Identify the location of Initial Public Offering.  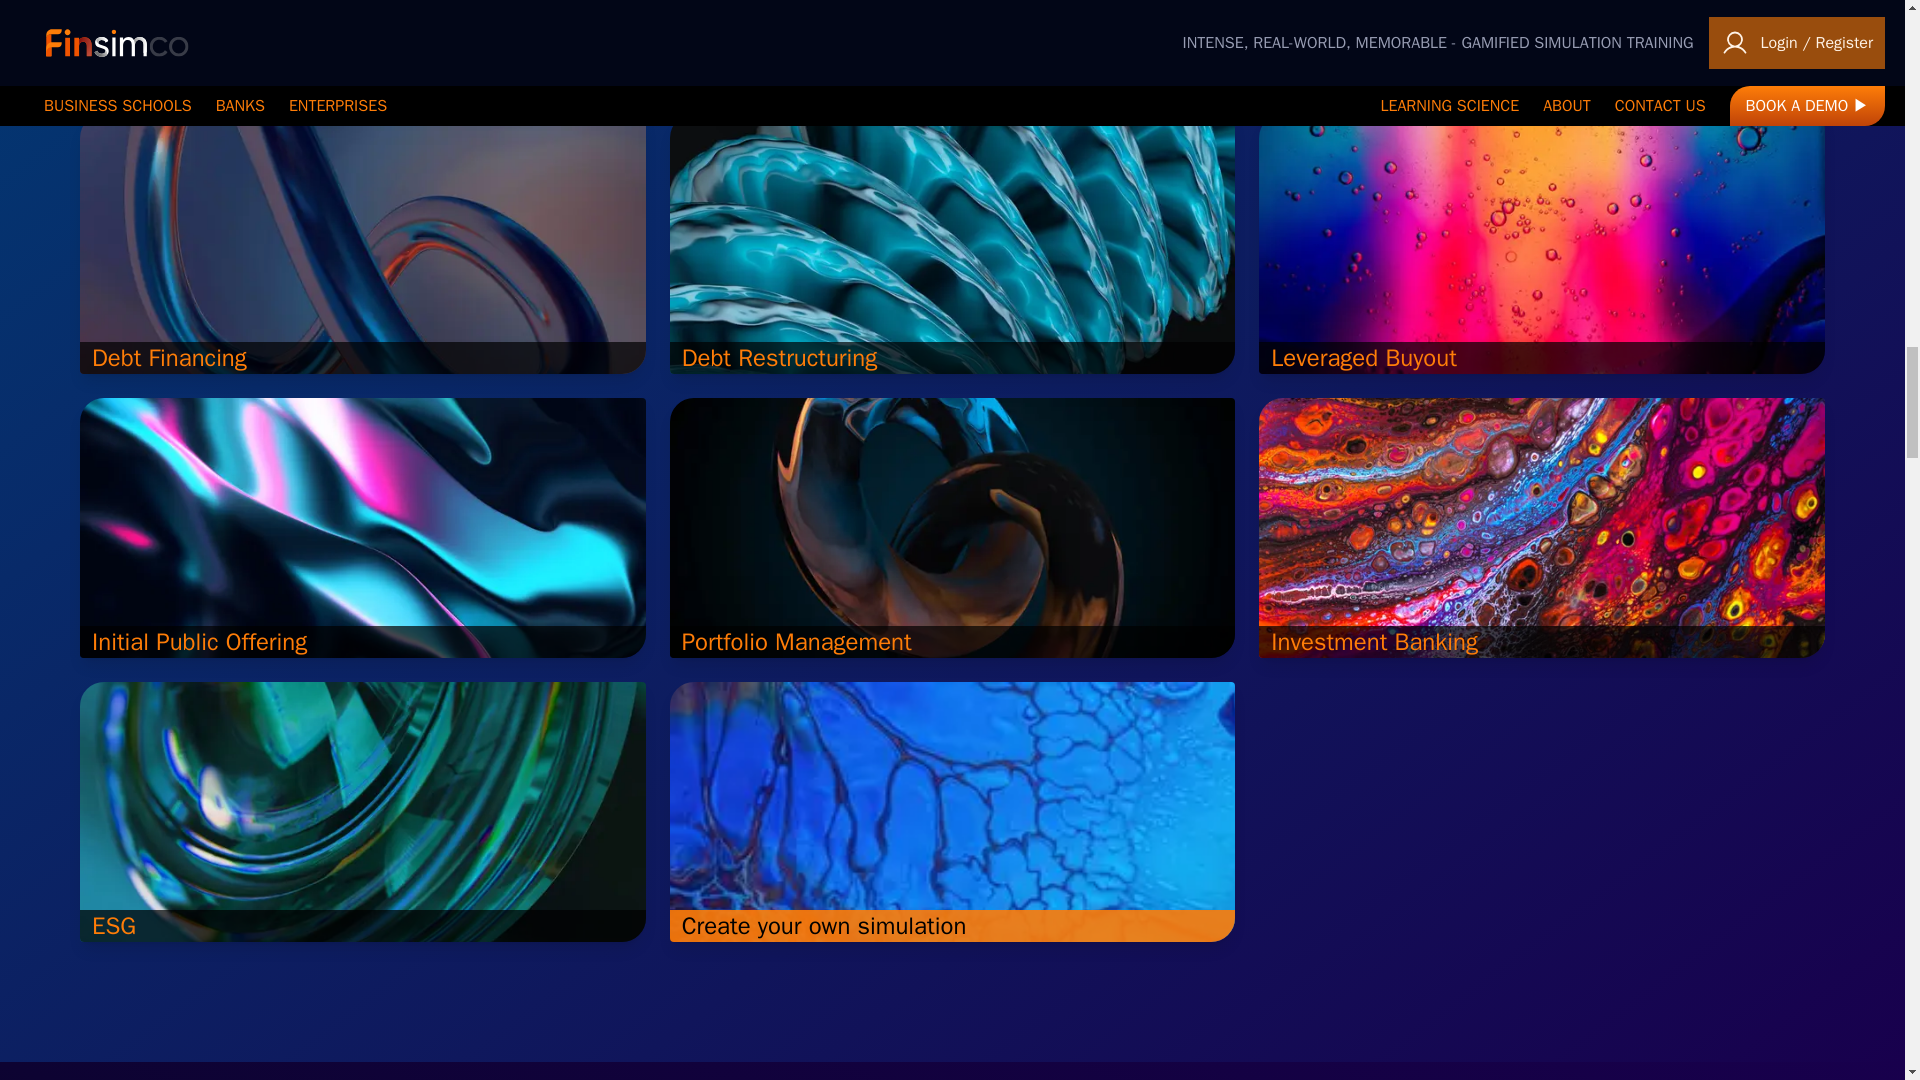
(362, 528).